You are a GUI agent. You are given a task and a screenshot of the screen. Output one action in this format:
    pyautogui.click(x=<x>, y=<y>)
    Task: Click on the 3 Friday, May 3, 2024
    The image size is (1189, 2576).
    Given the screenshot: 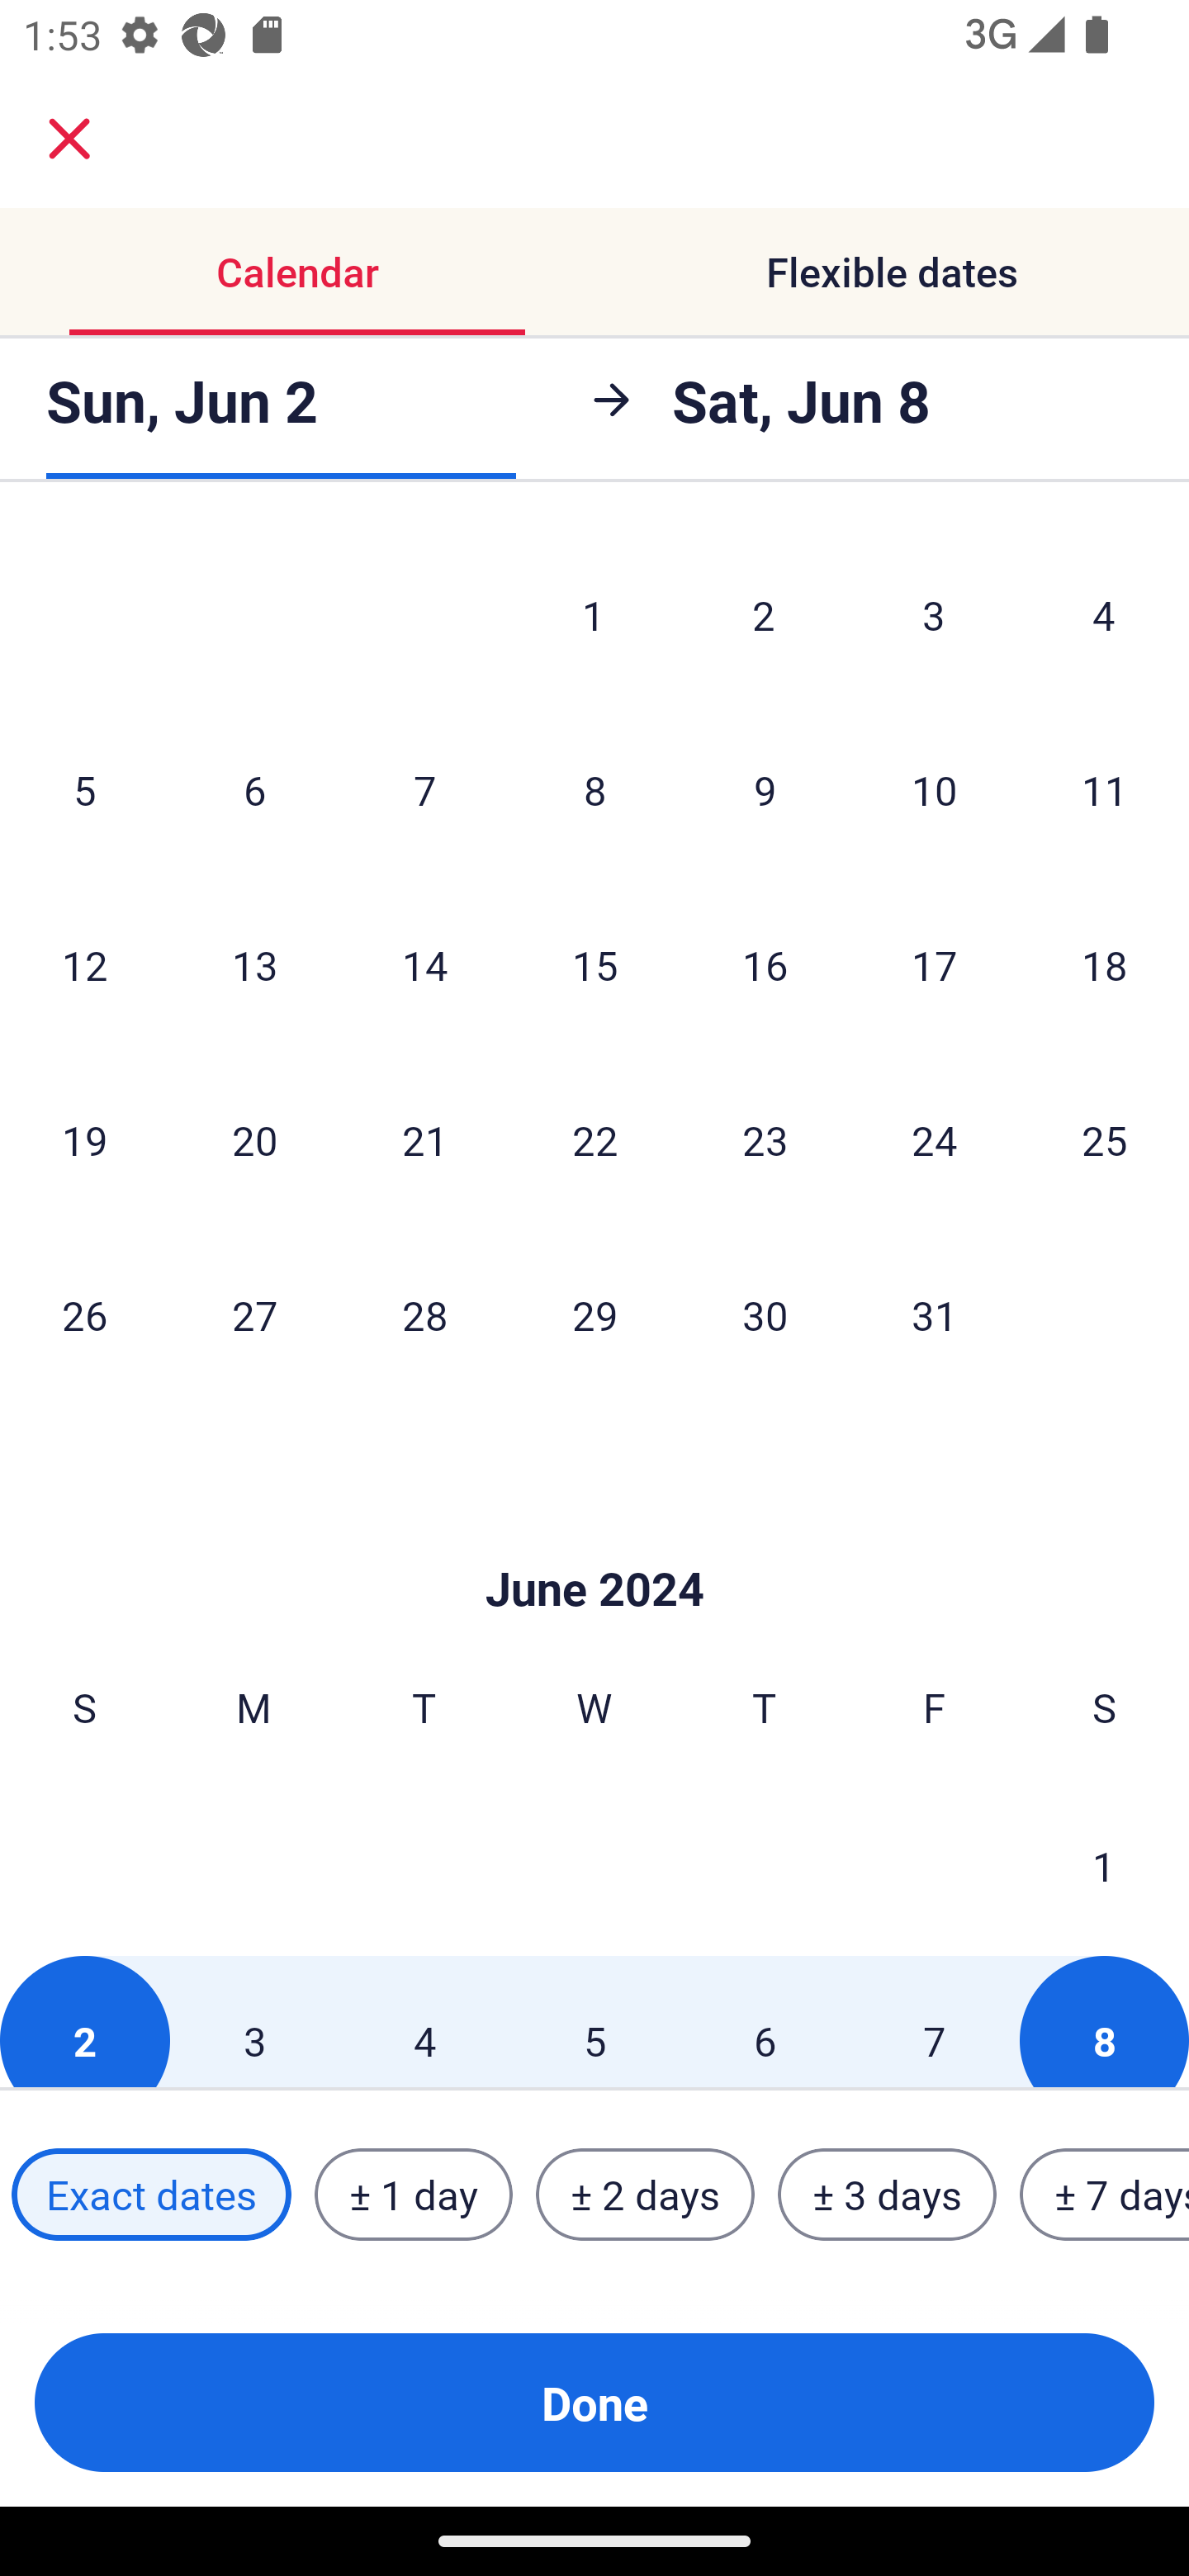 What is the action you would take?
    pyautogui.click(x=934, y=614)
    